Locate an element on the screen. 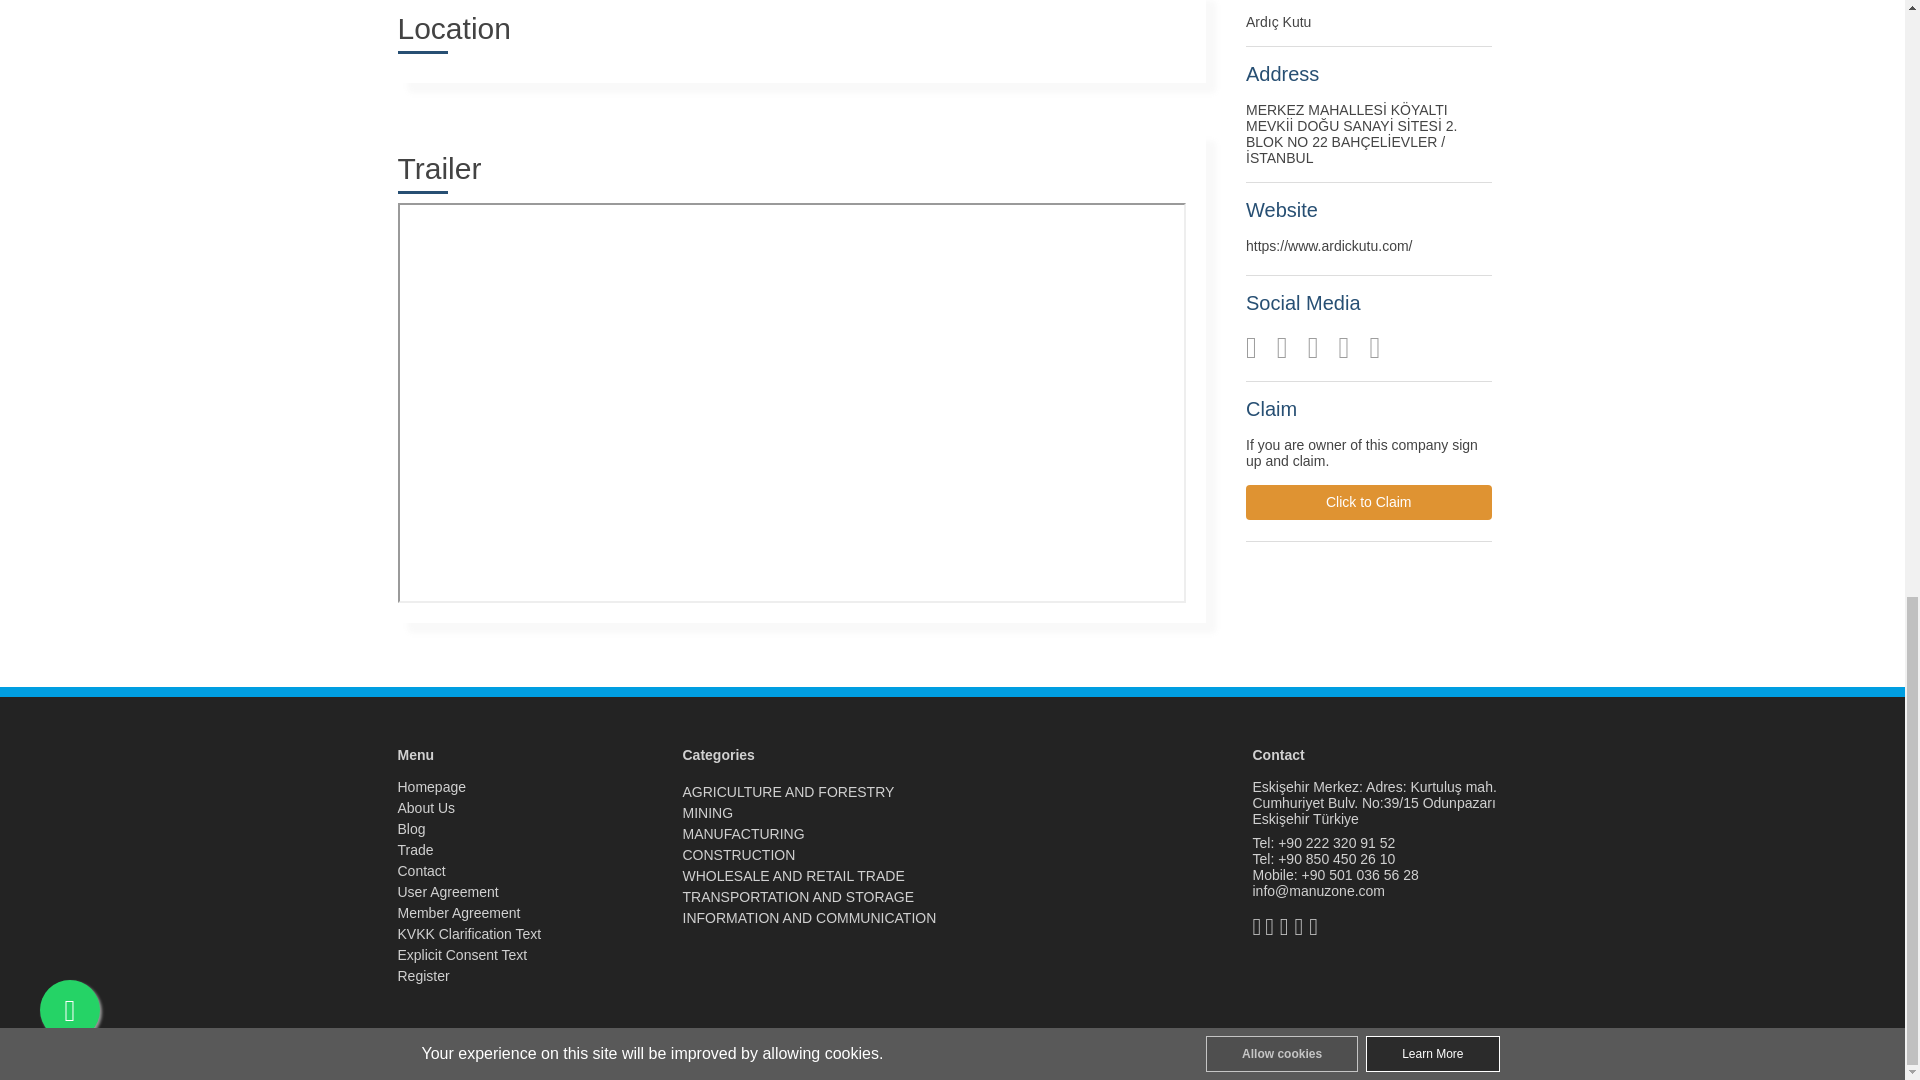 The width and height of the screenshot is (1920, 1080). Trade is located at coordinates (415, 850).